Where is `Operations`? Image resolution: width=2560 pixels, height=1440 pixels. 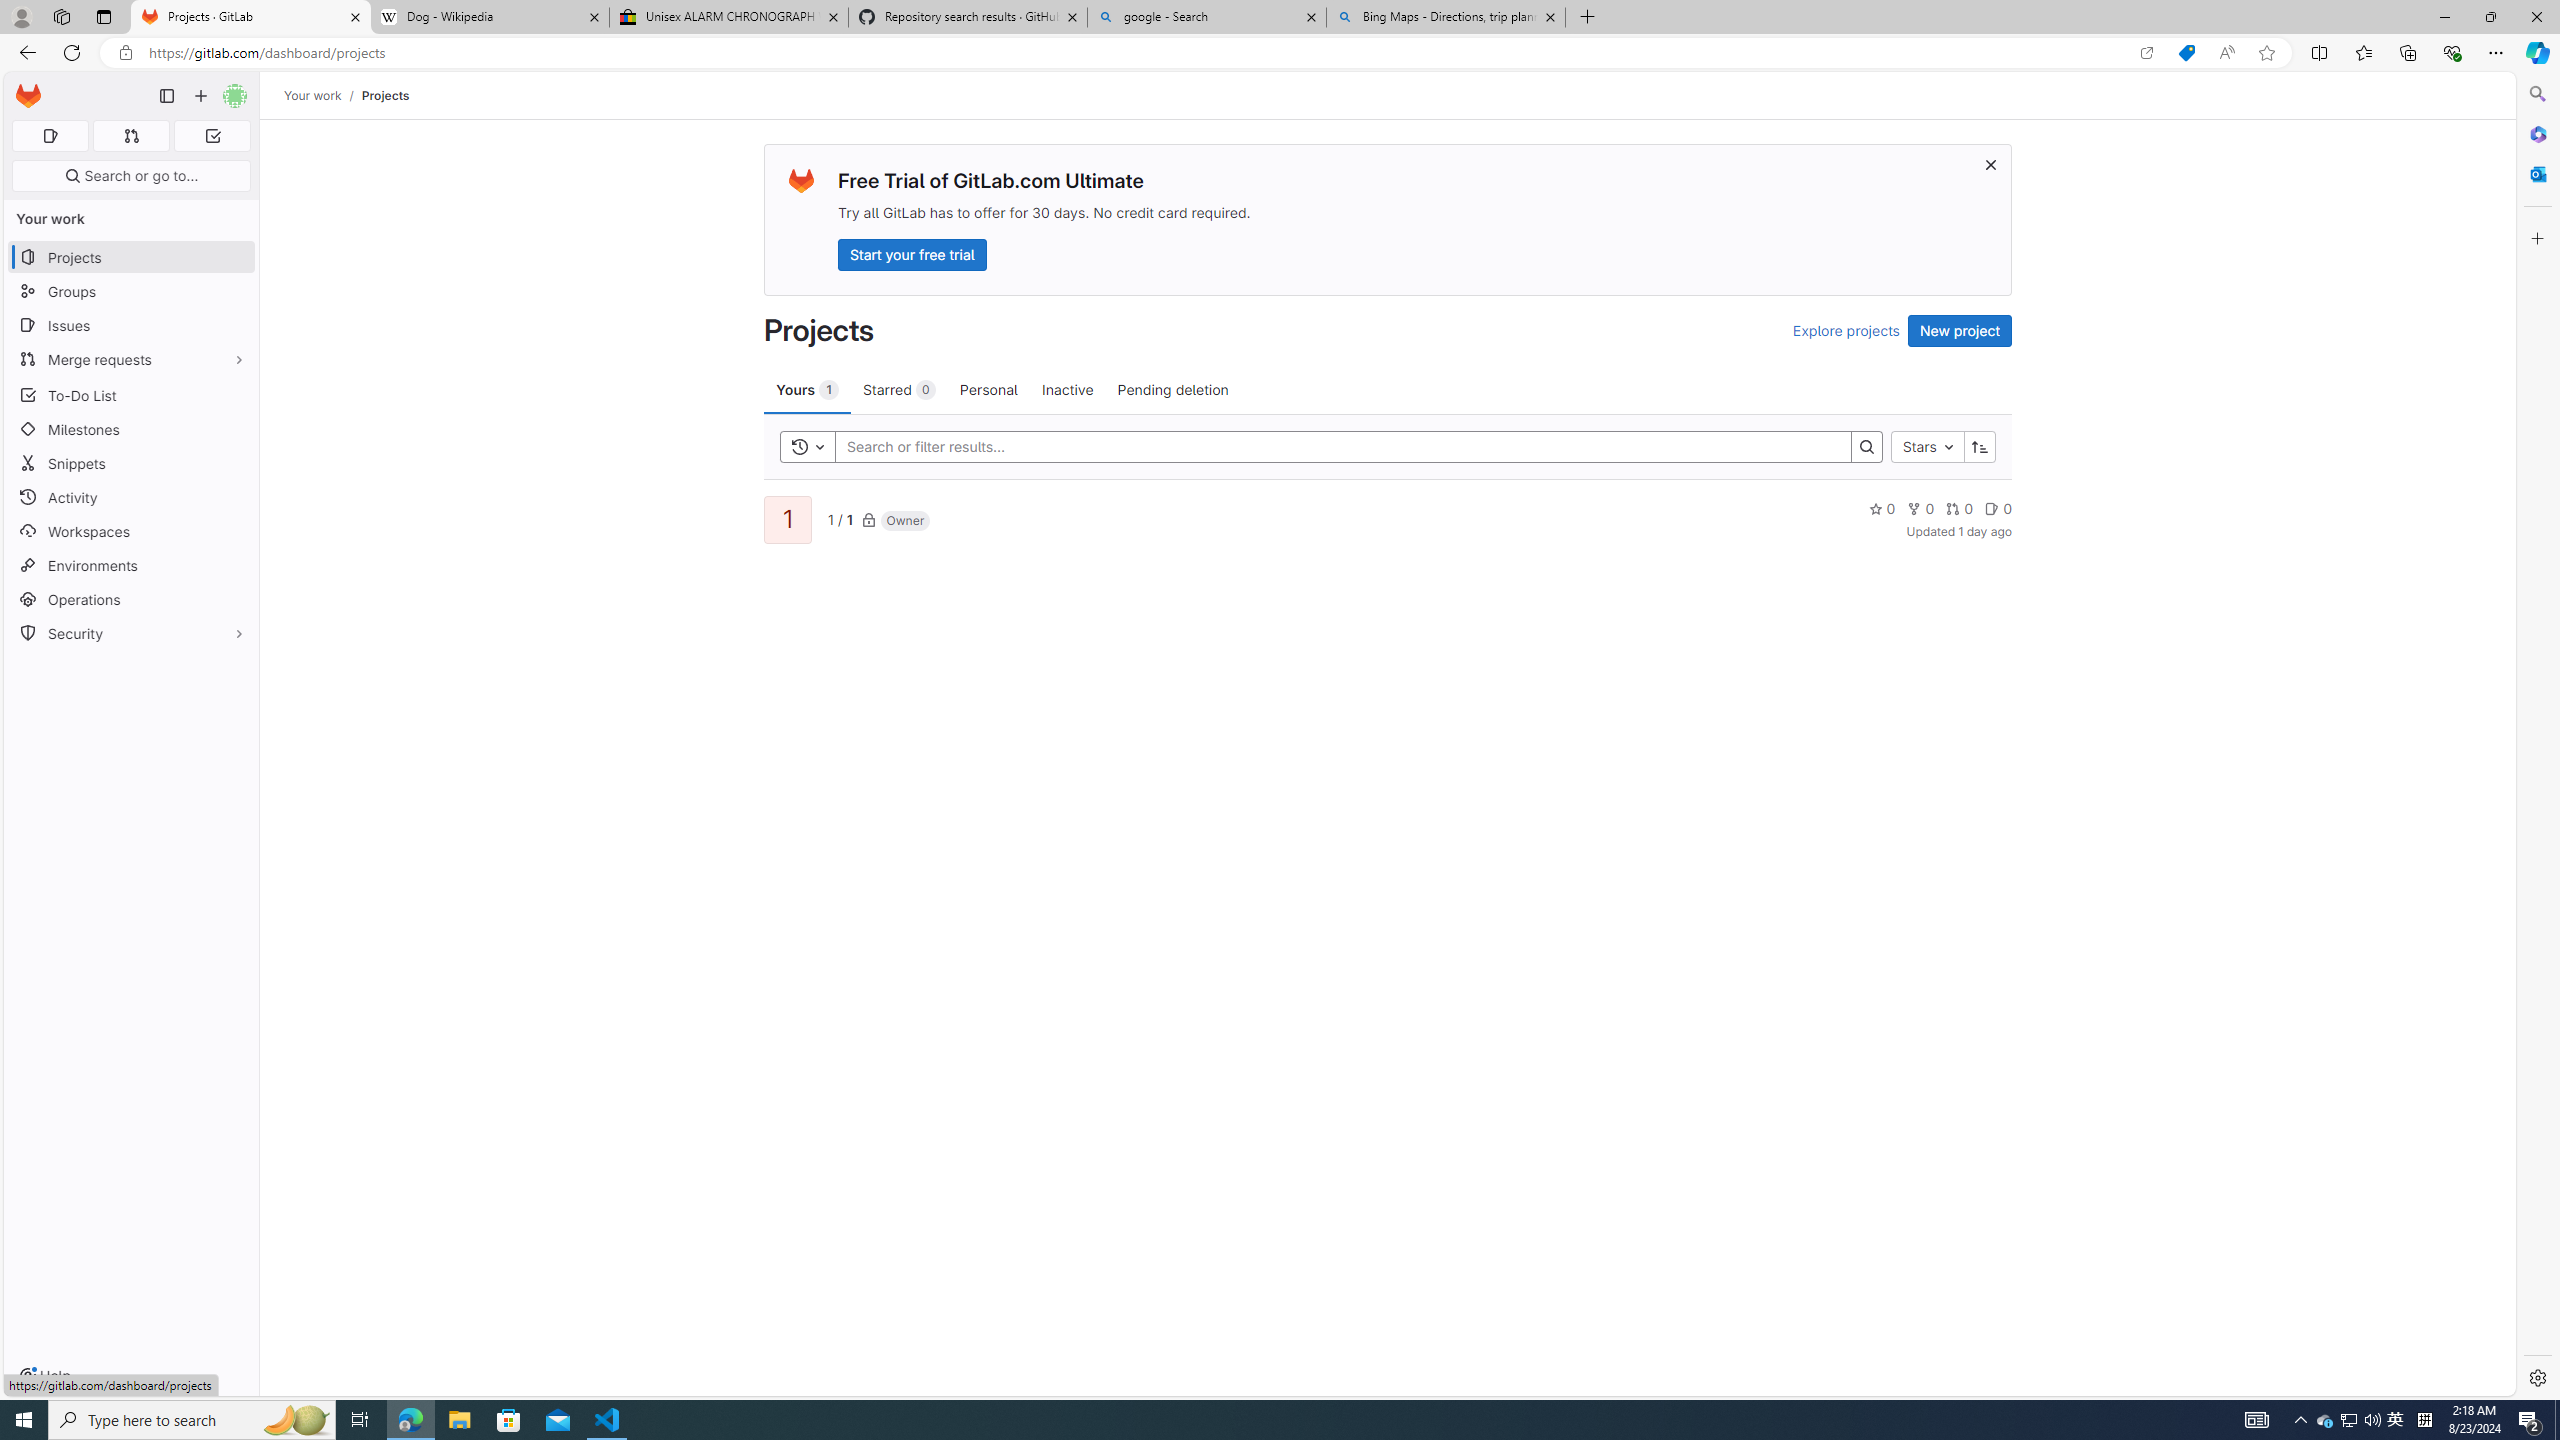 Operations is located at coordinates (132, 600).